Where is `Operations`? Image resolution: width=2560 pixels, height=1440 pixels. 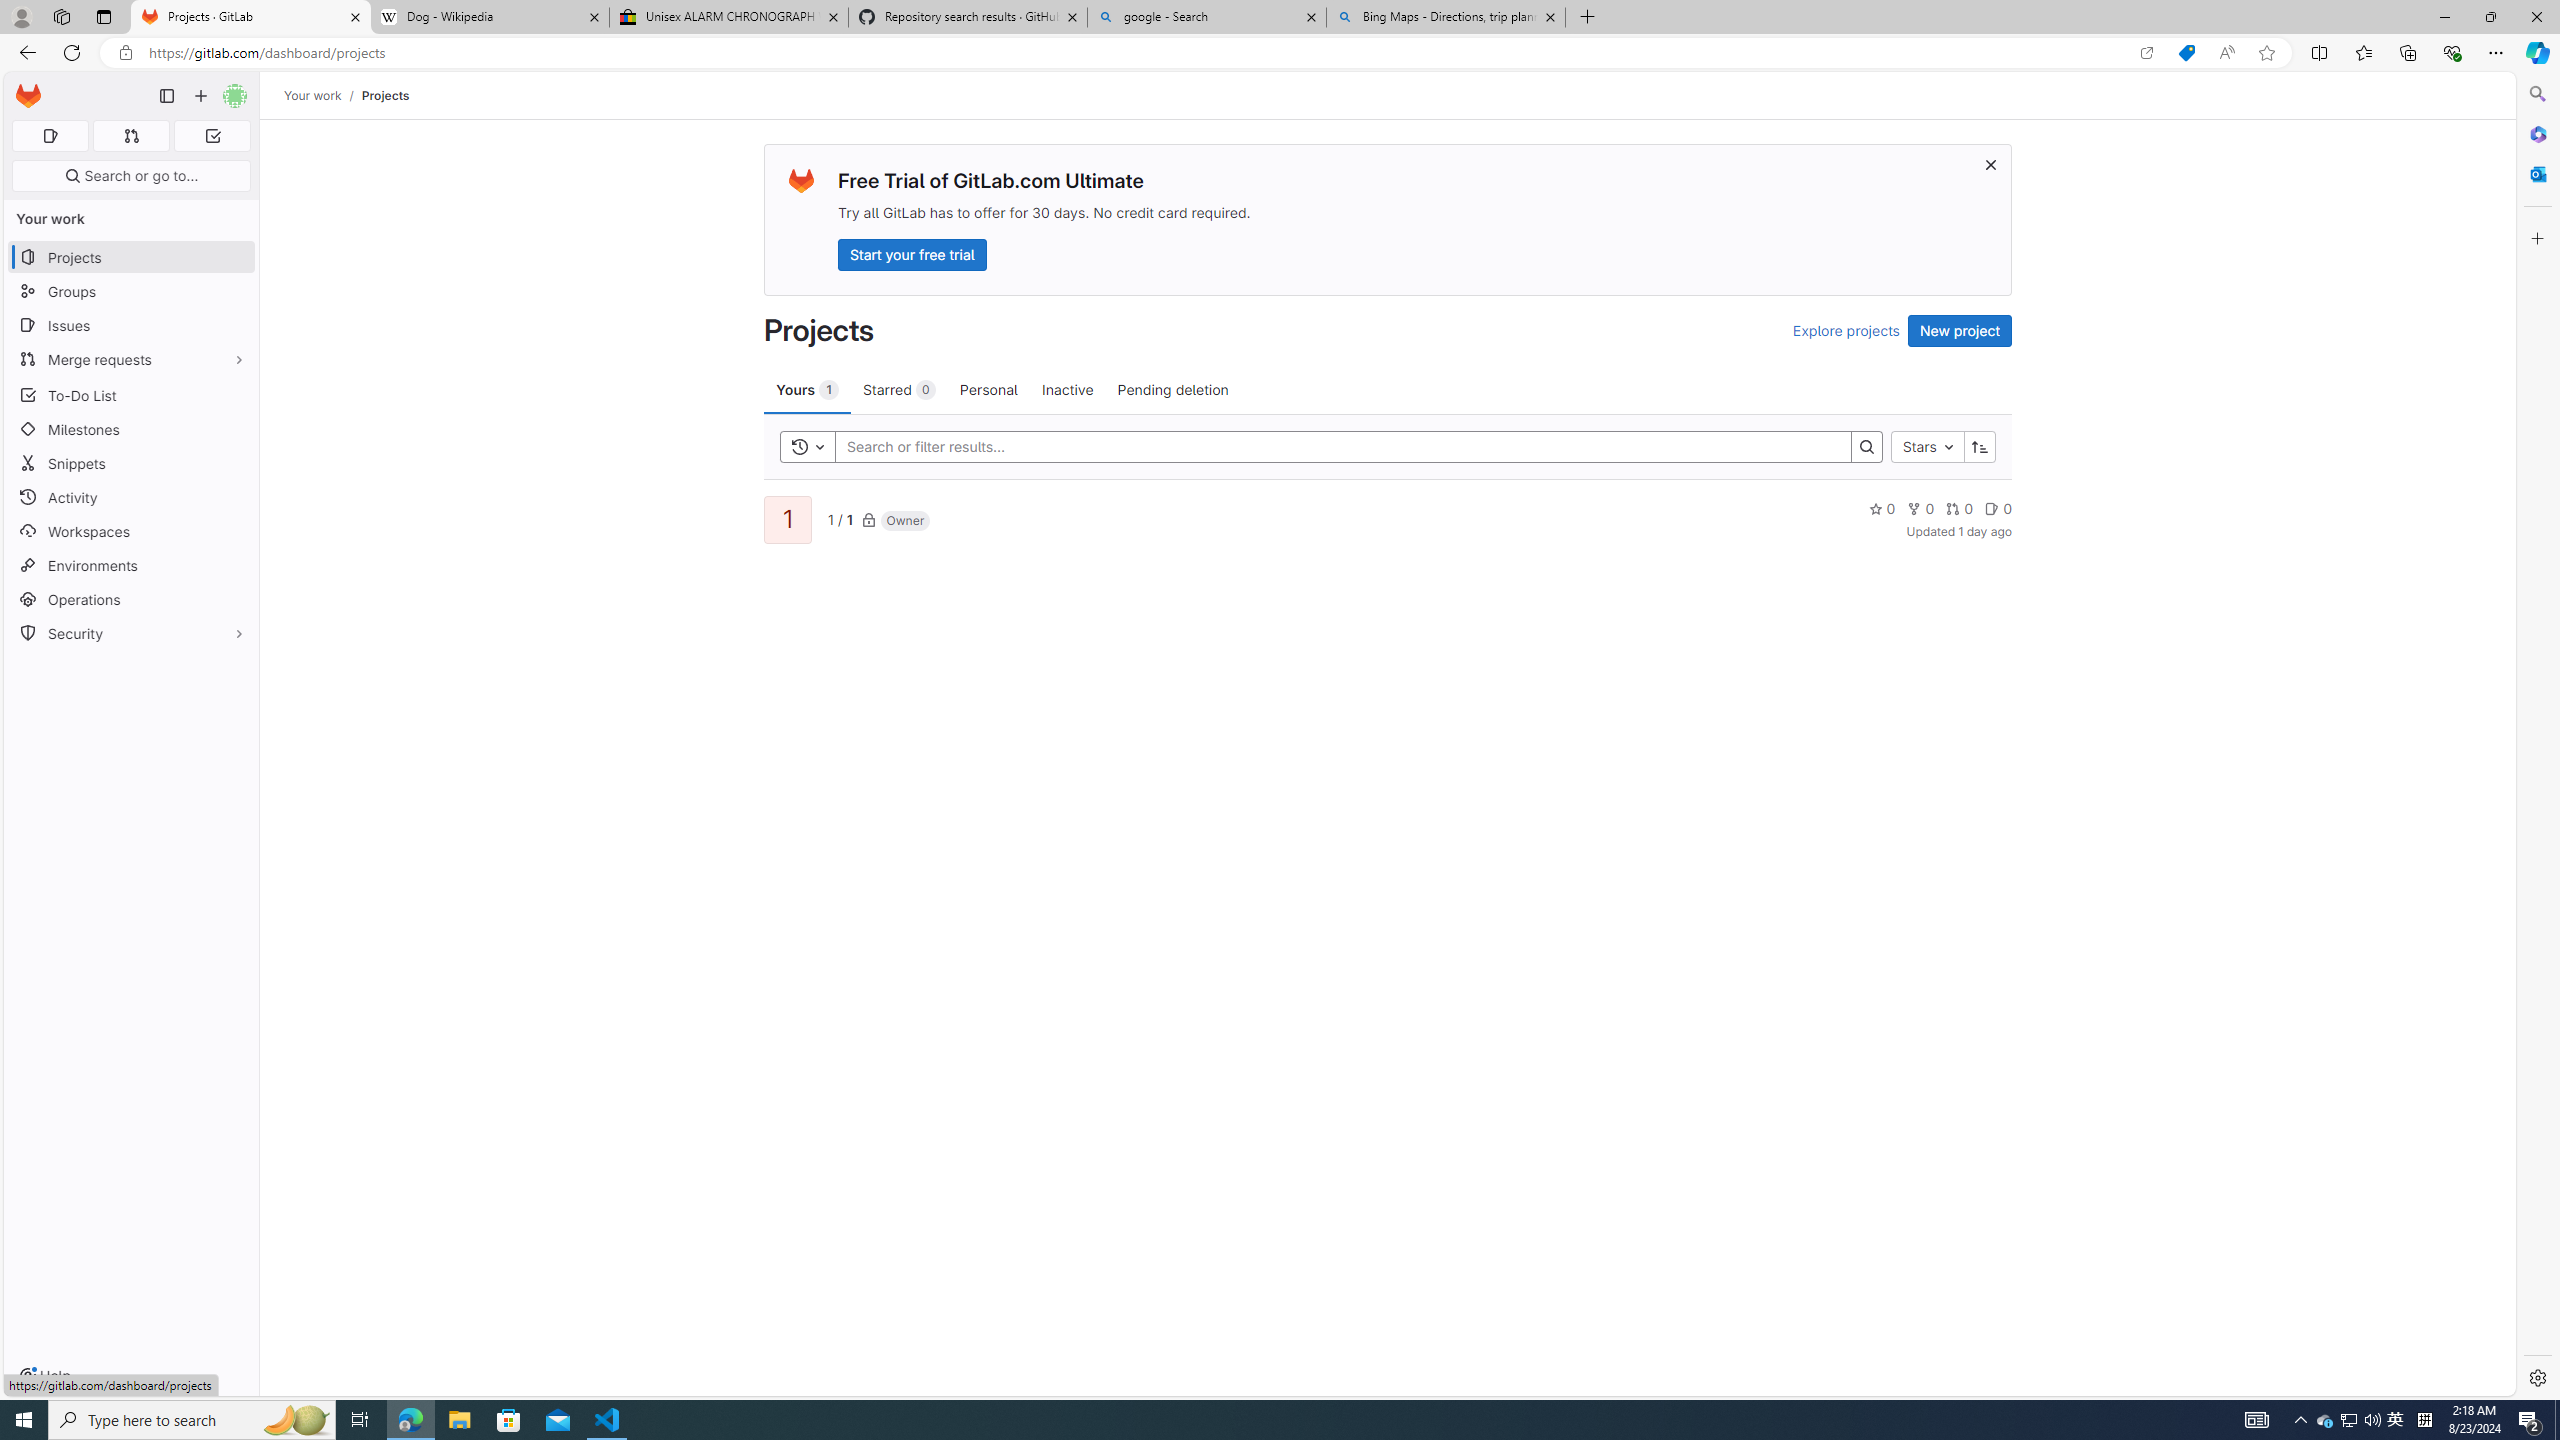 Operations is located at coordinates (132, 600).